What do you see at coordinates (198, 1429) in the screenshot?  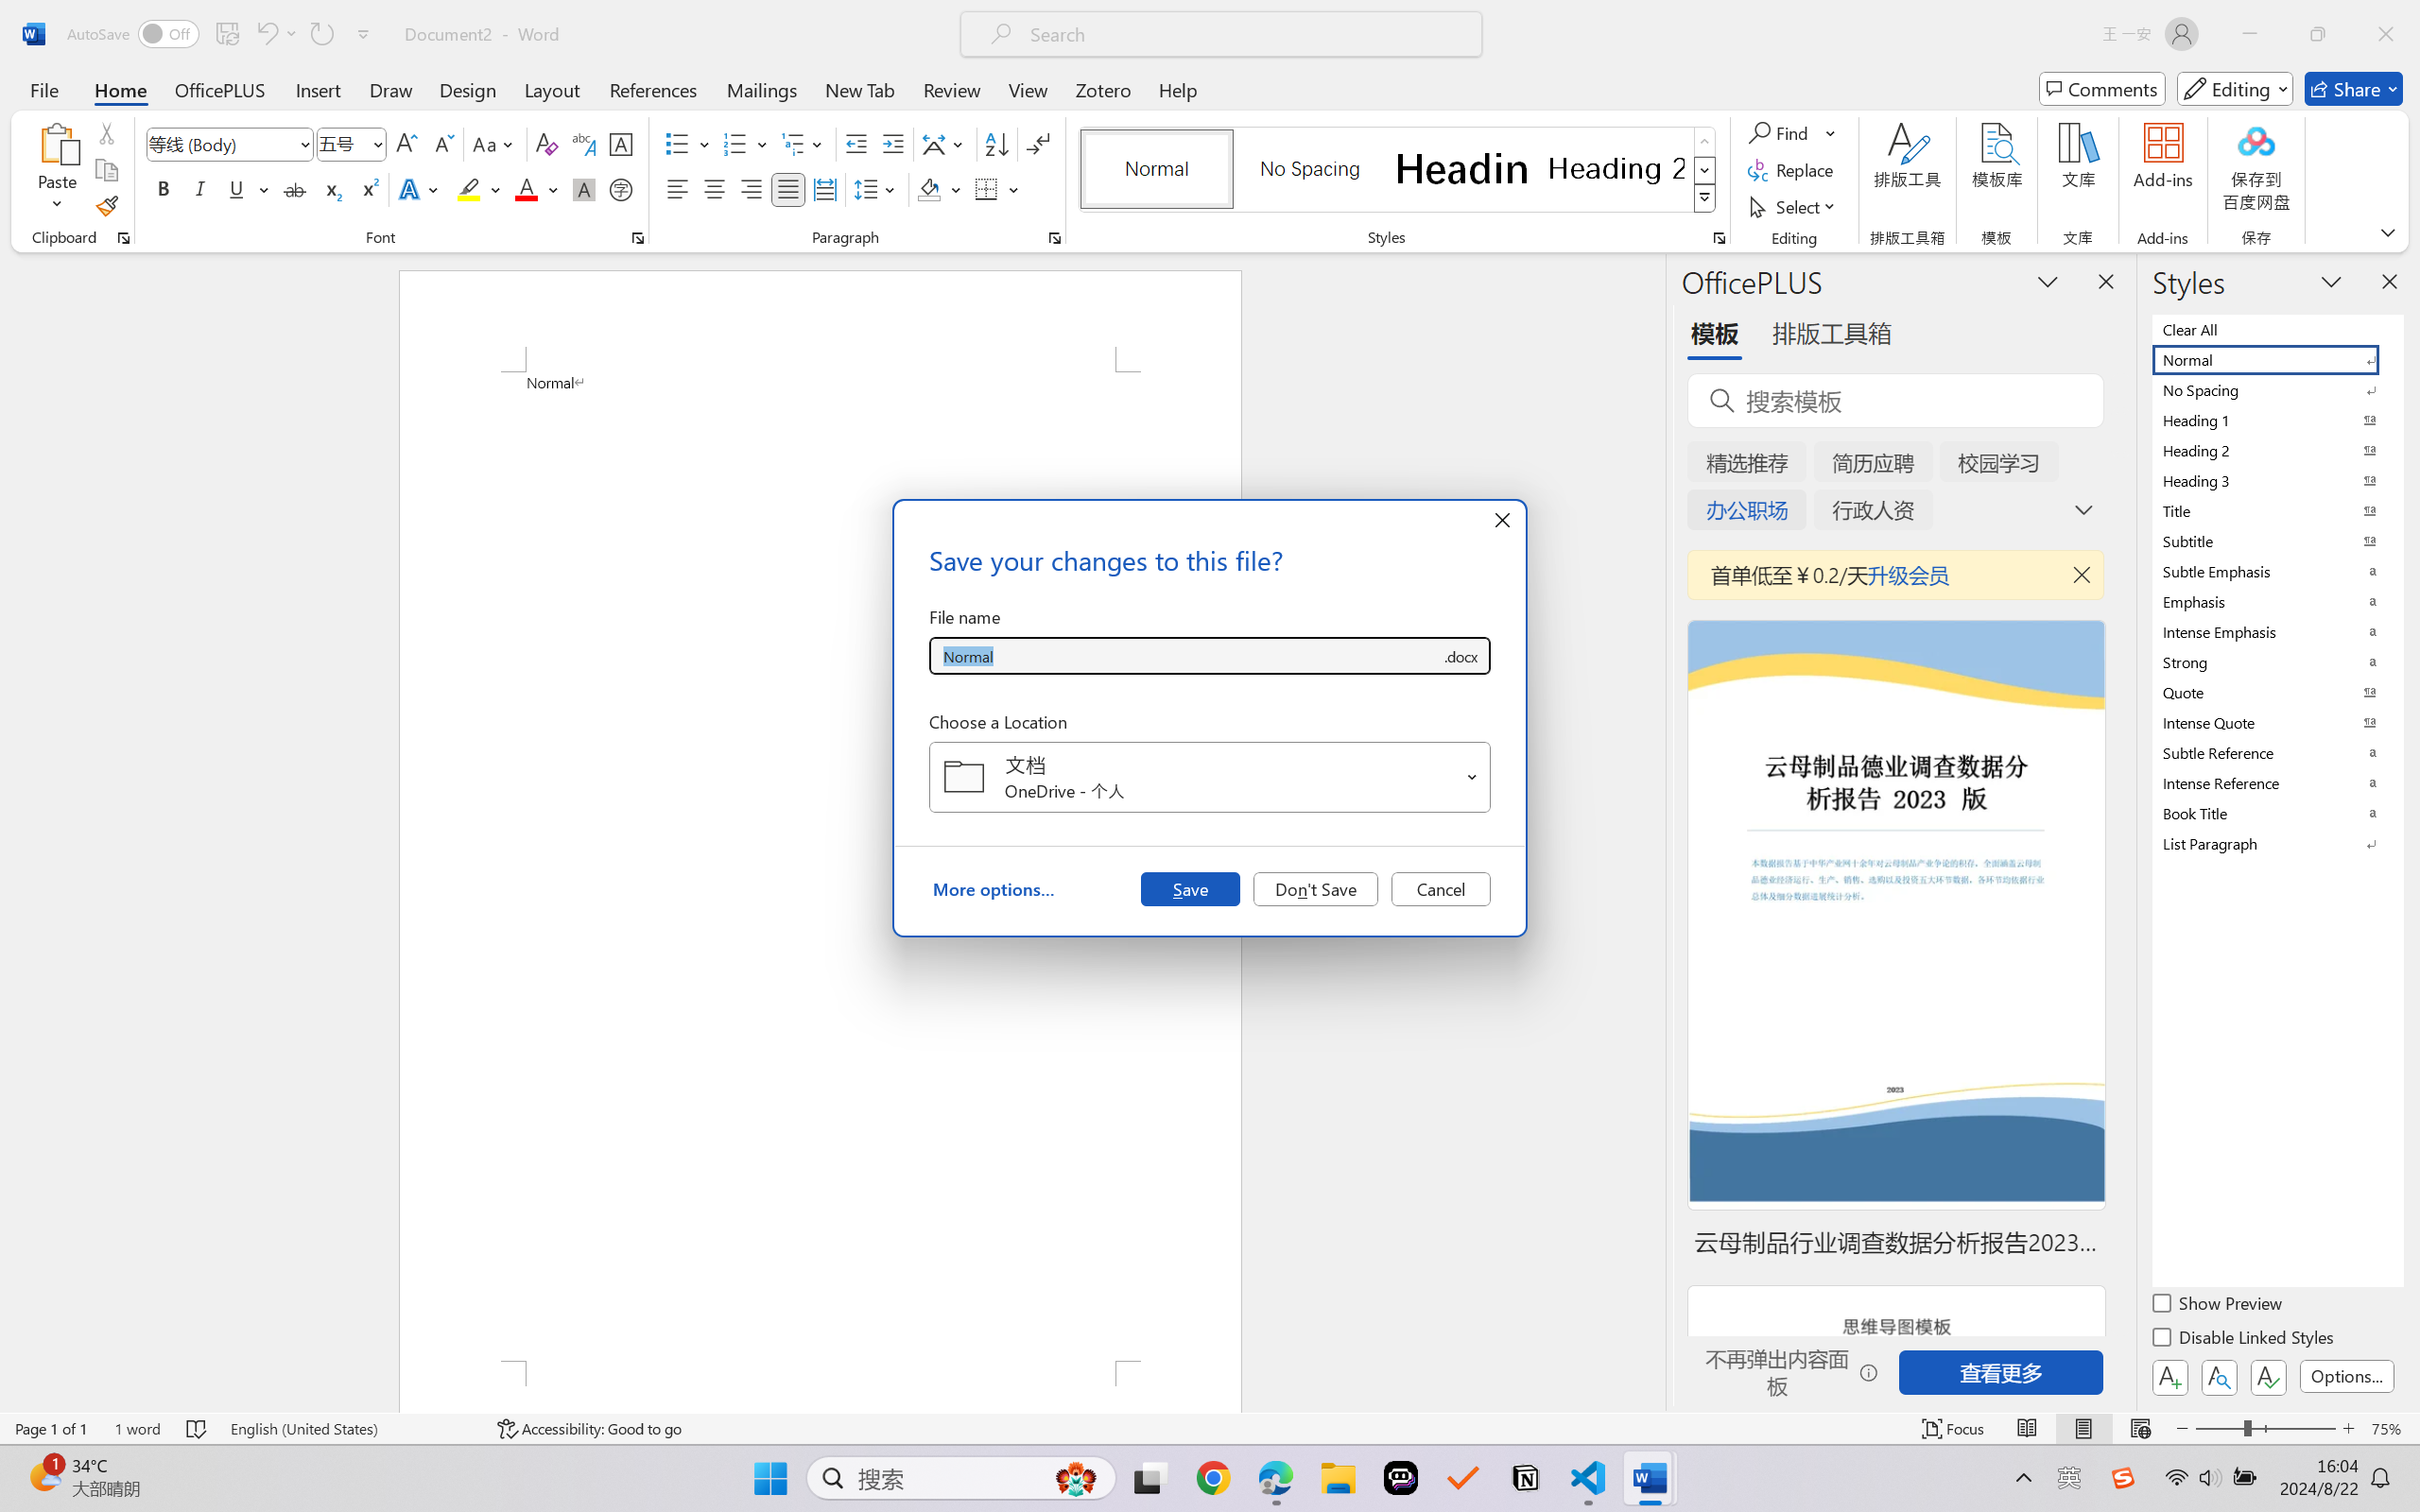 I see `Spelling and Grammar Check No Errors` at bounding box center [198, 1429].